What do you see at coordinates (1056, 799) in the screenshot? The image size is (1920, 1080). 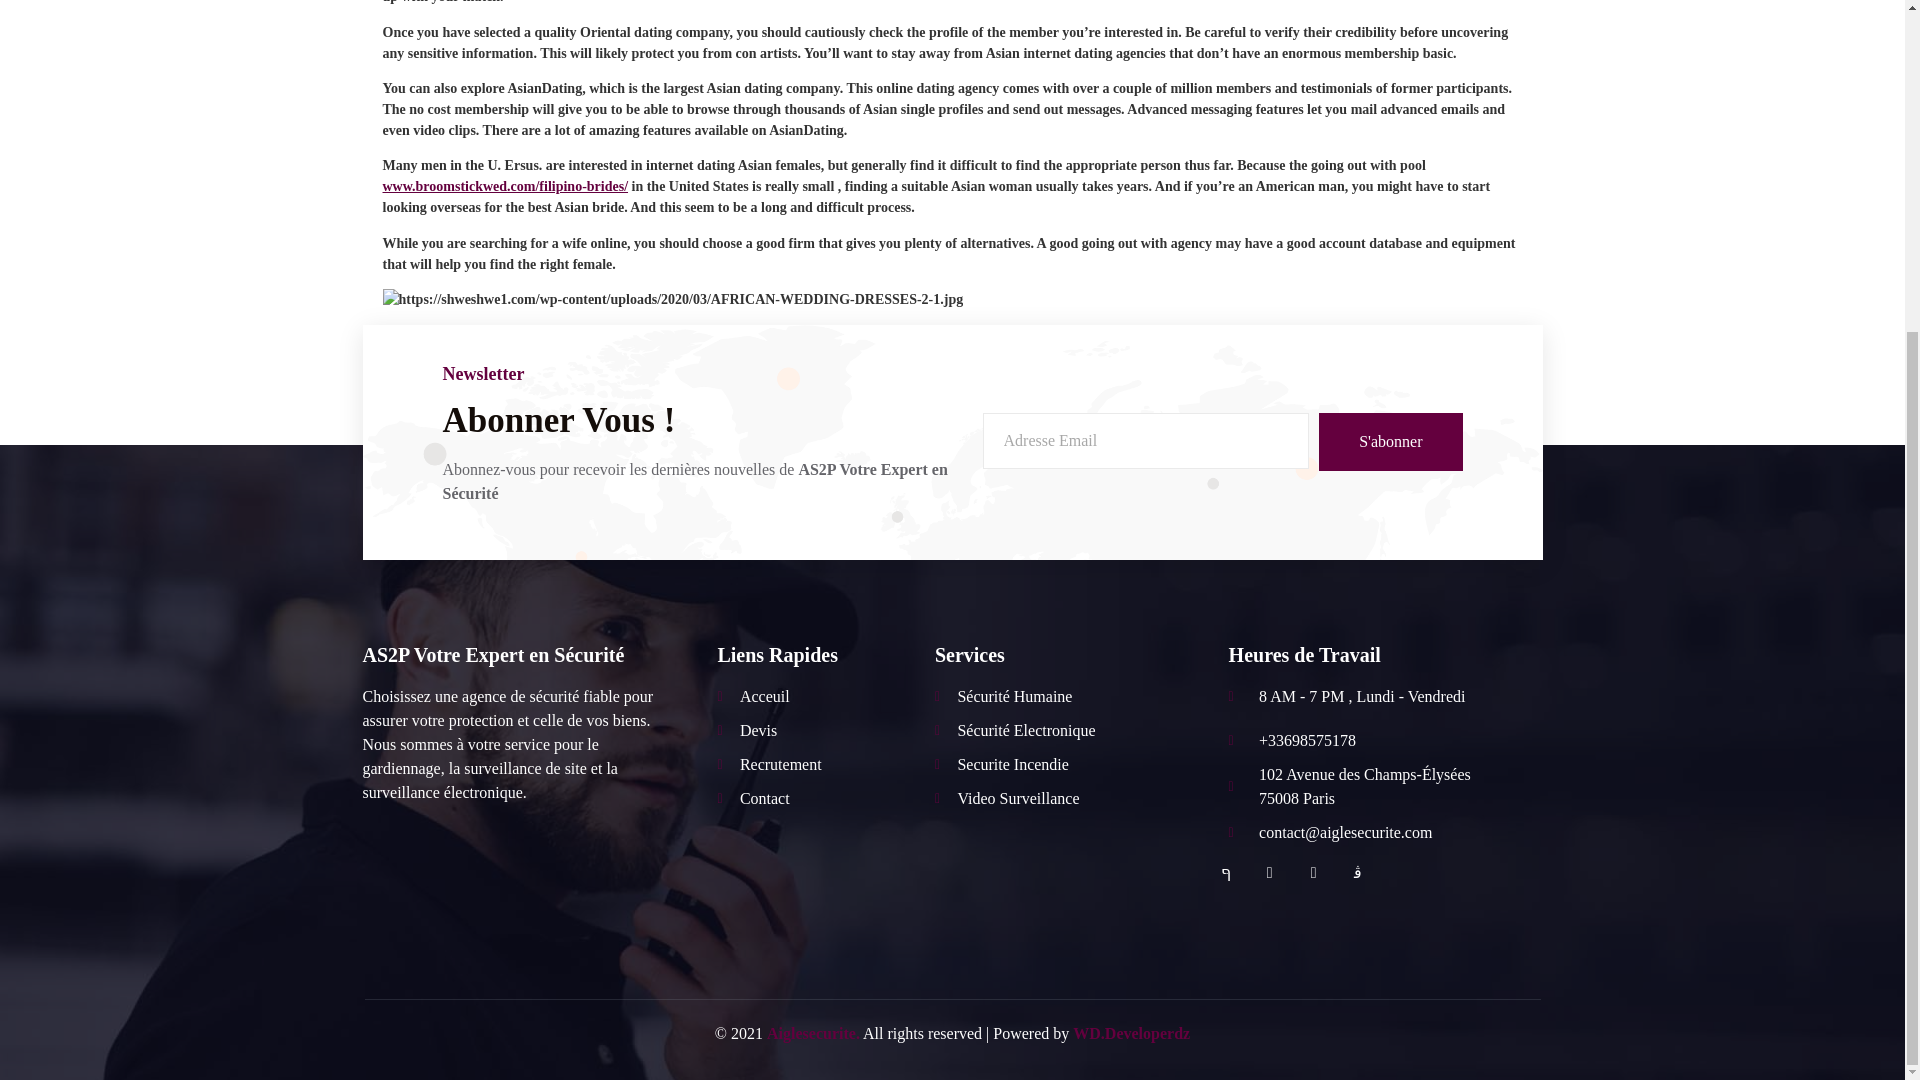 I see `Video Surveillance` at bounding box center [1056, 799].